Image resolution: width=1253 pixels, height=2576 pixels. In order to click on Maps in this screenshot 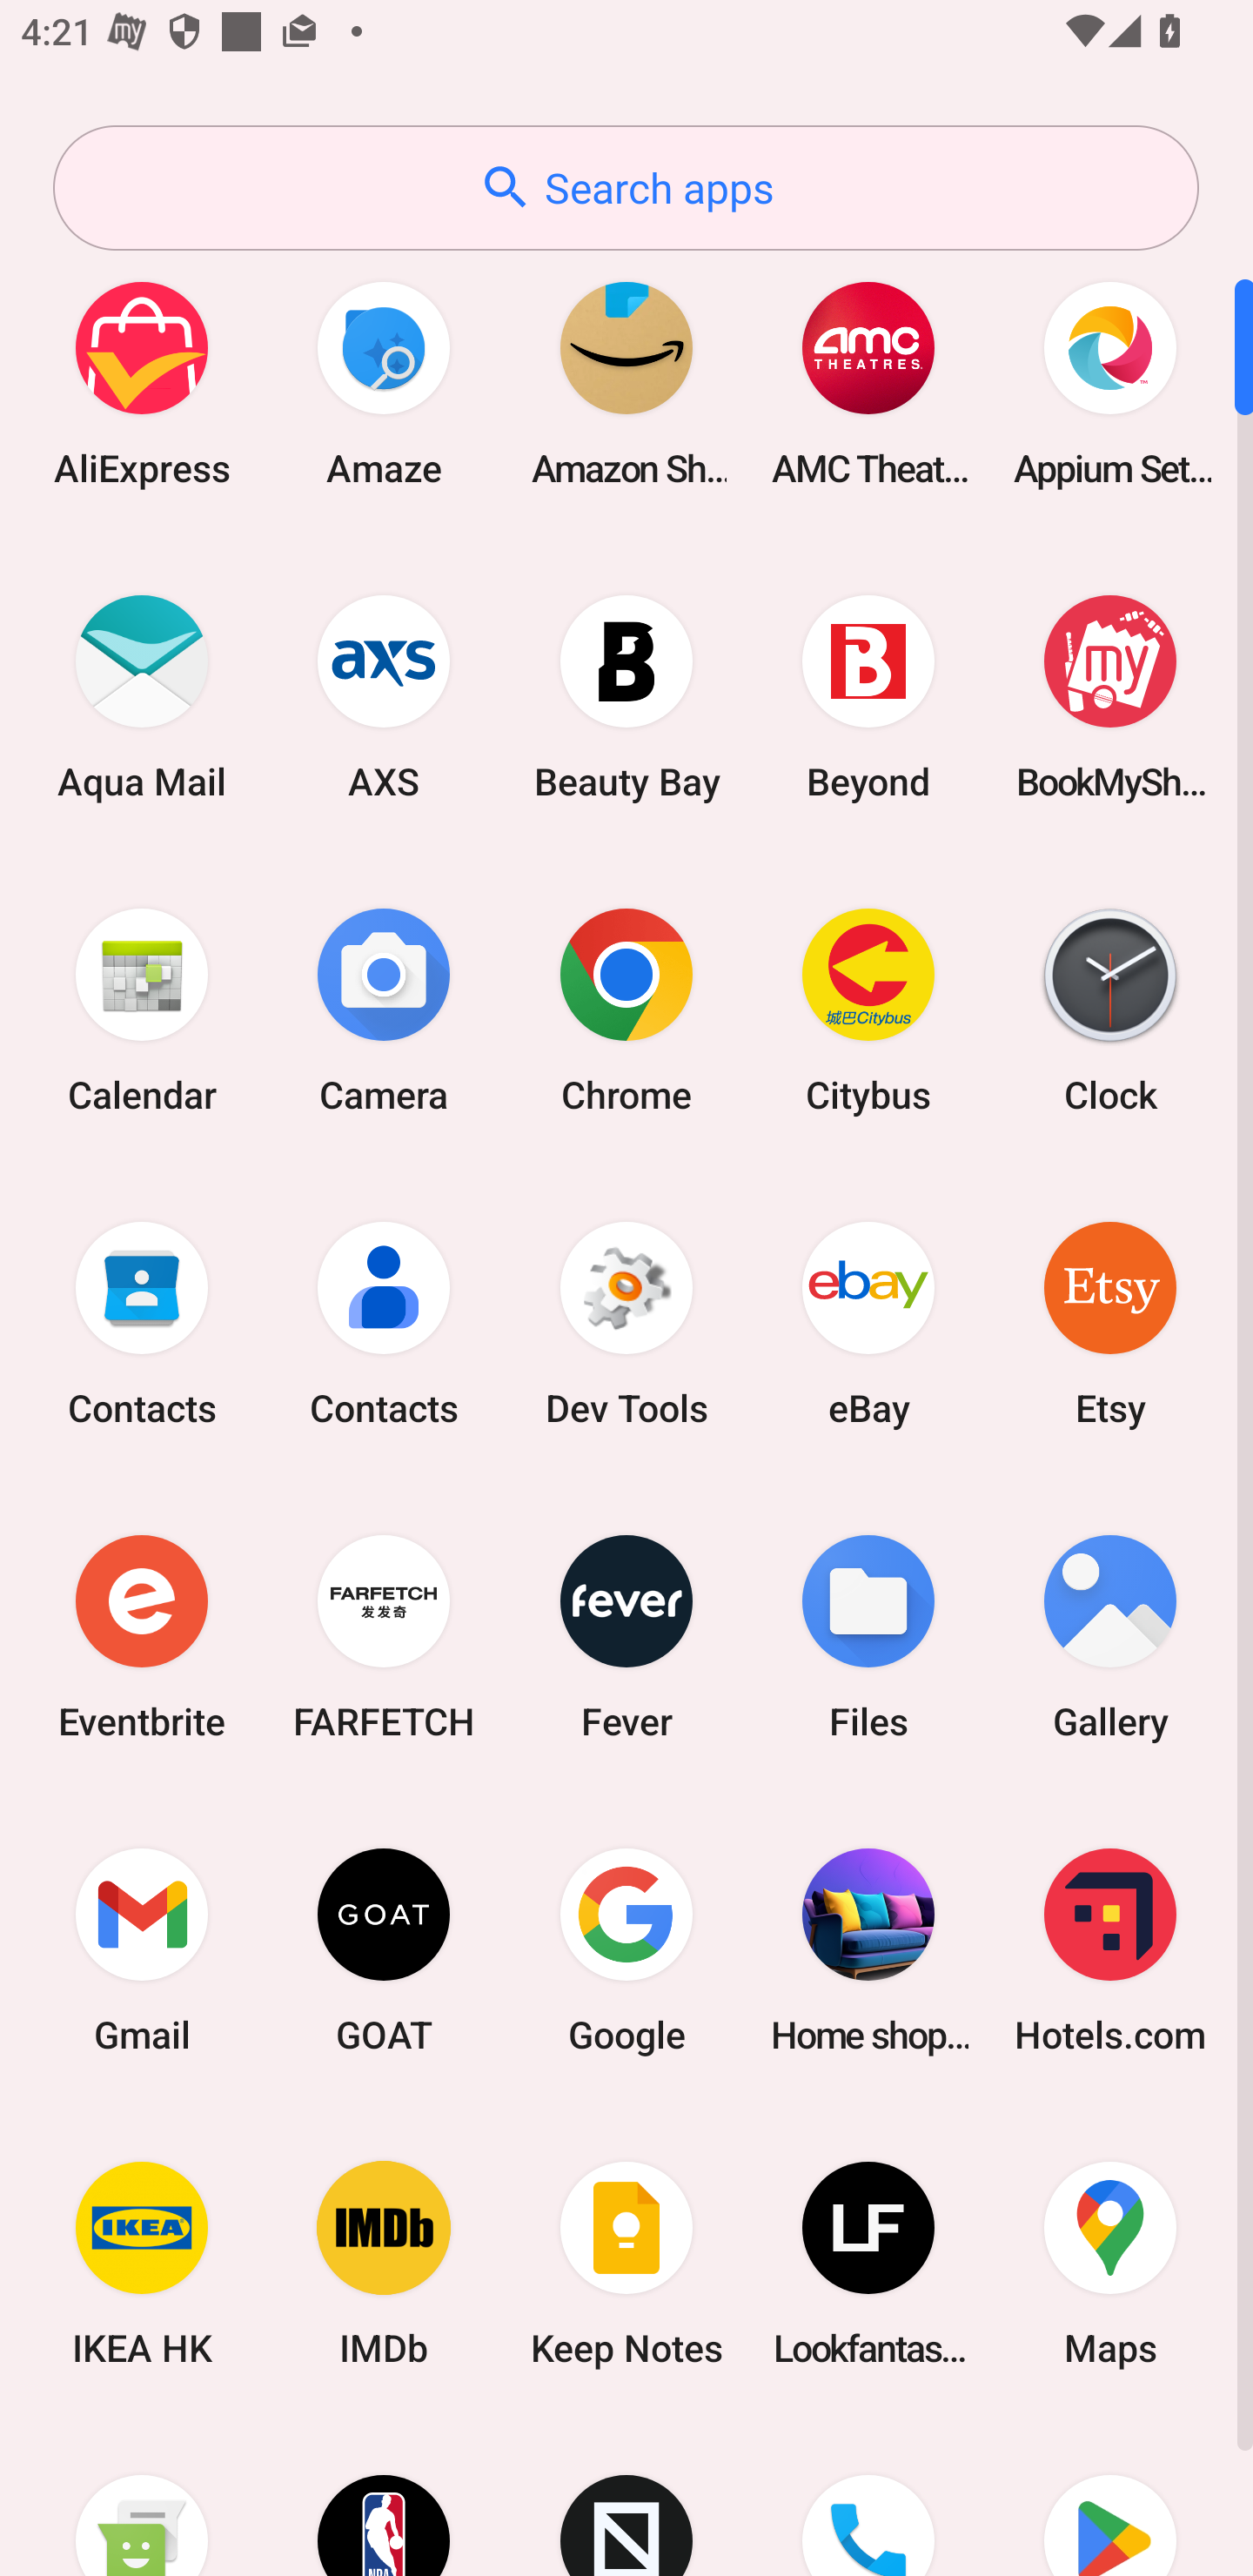, I will do `click(1110, 2264)`.